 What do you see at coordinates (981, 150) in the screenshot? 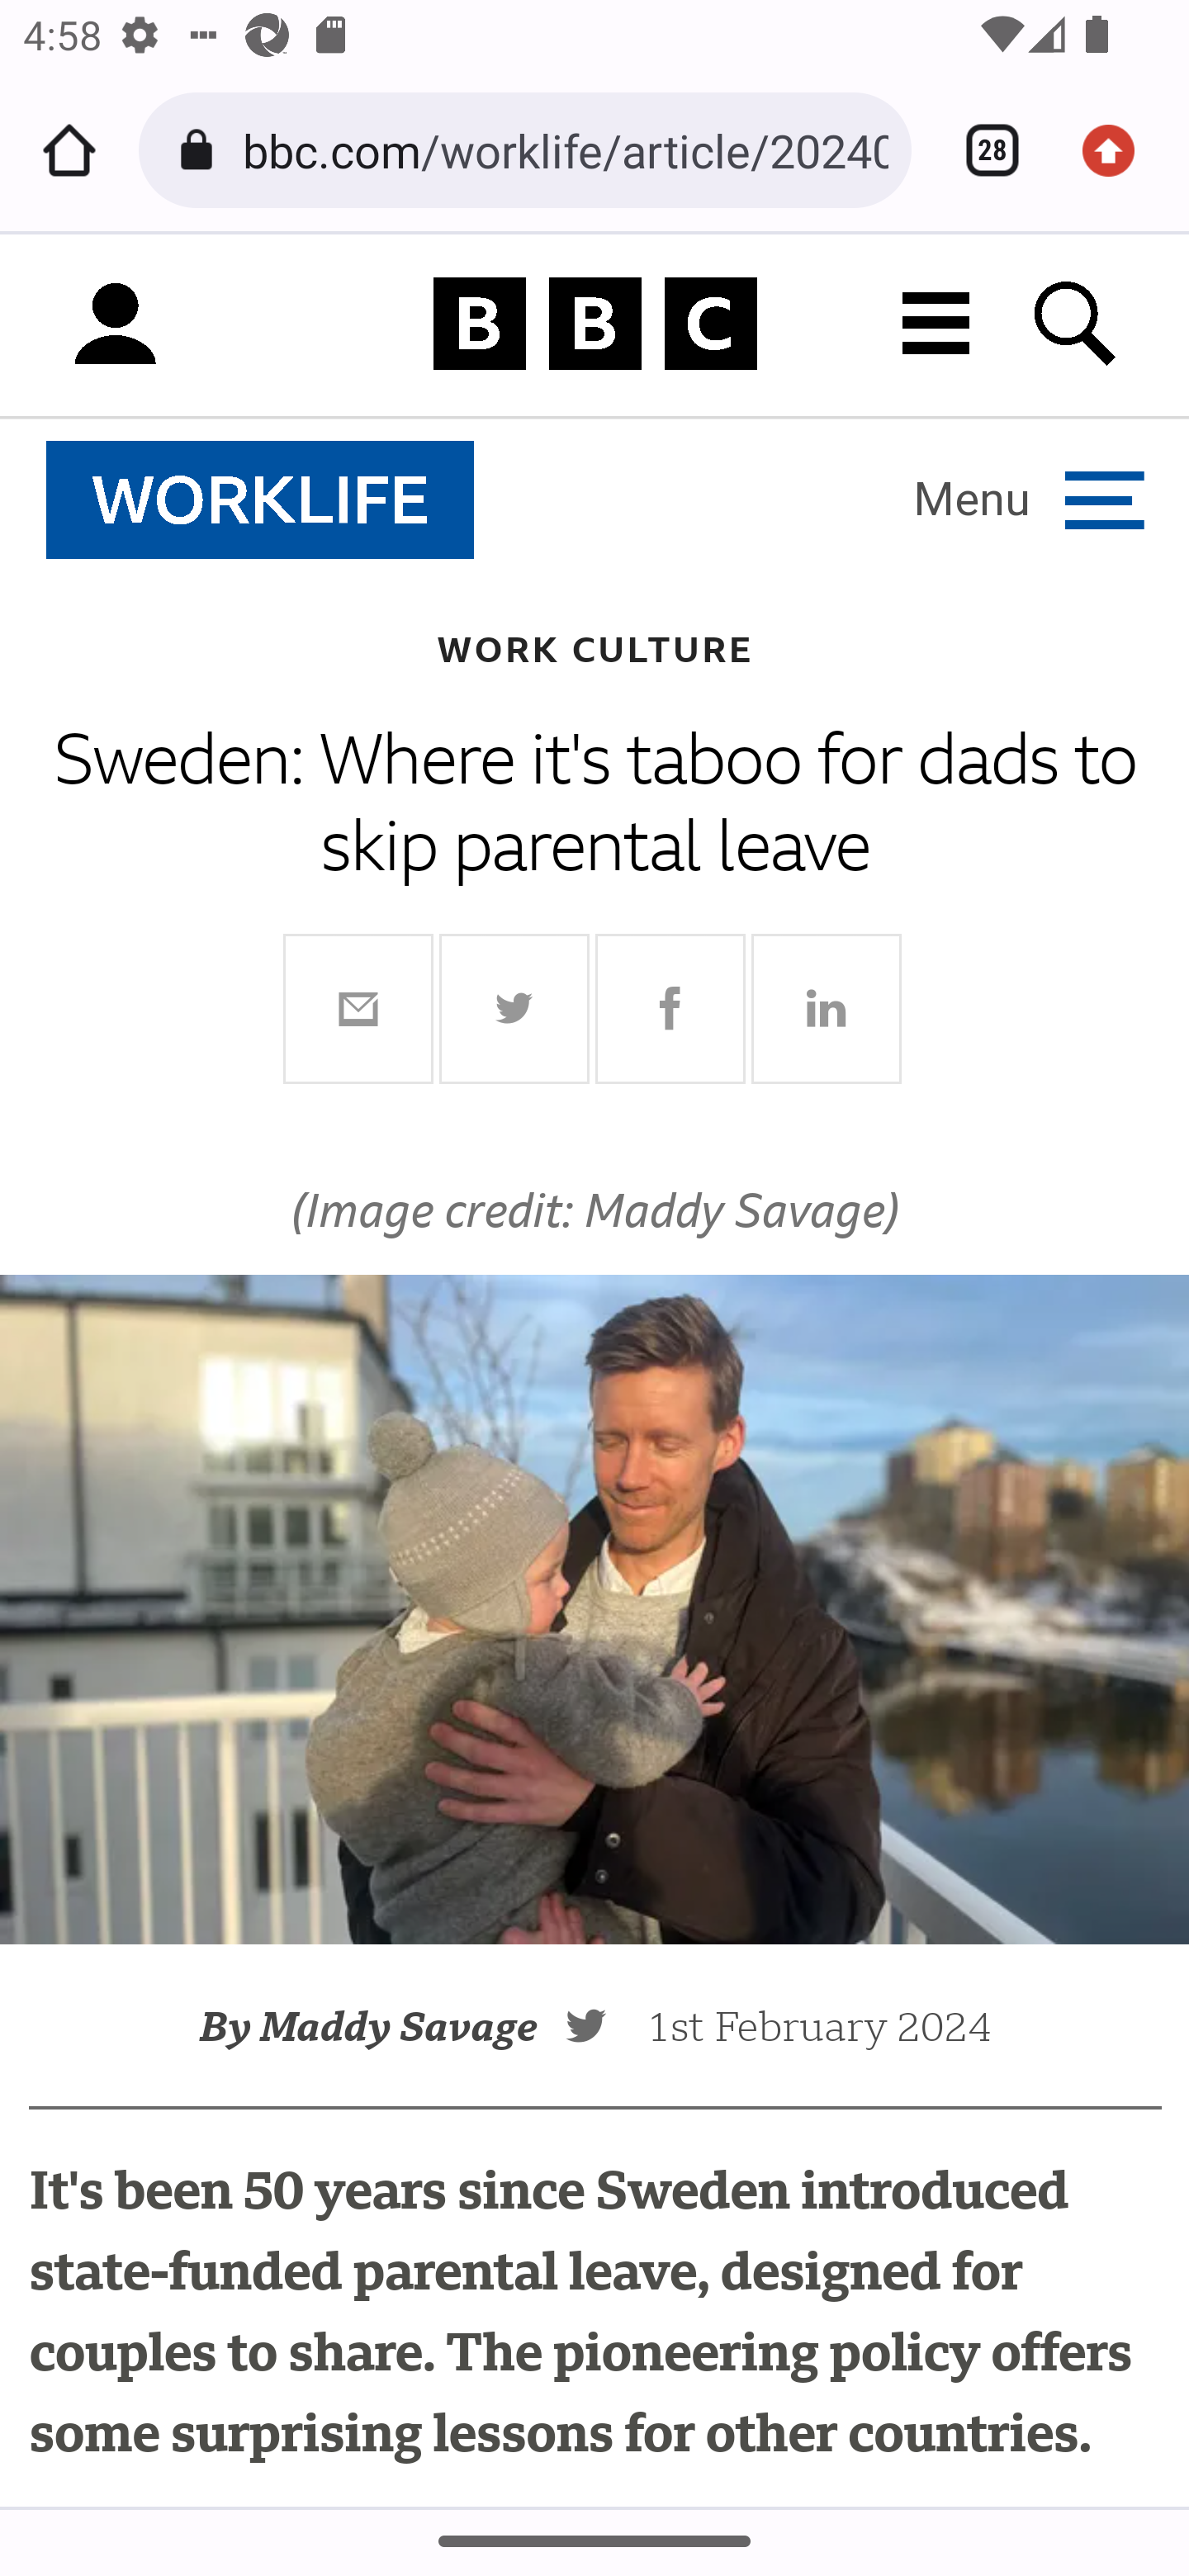
I see `Switch or close tabs` at bounding box center [981, 150].